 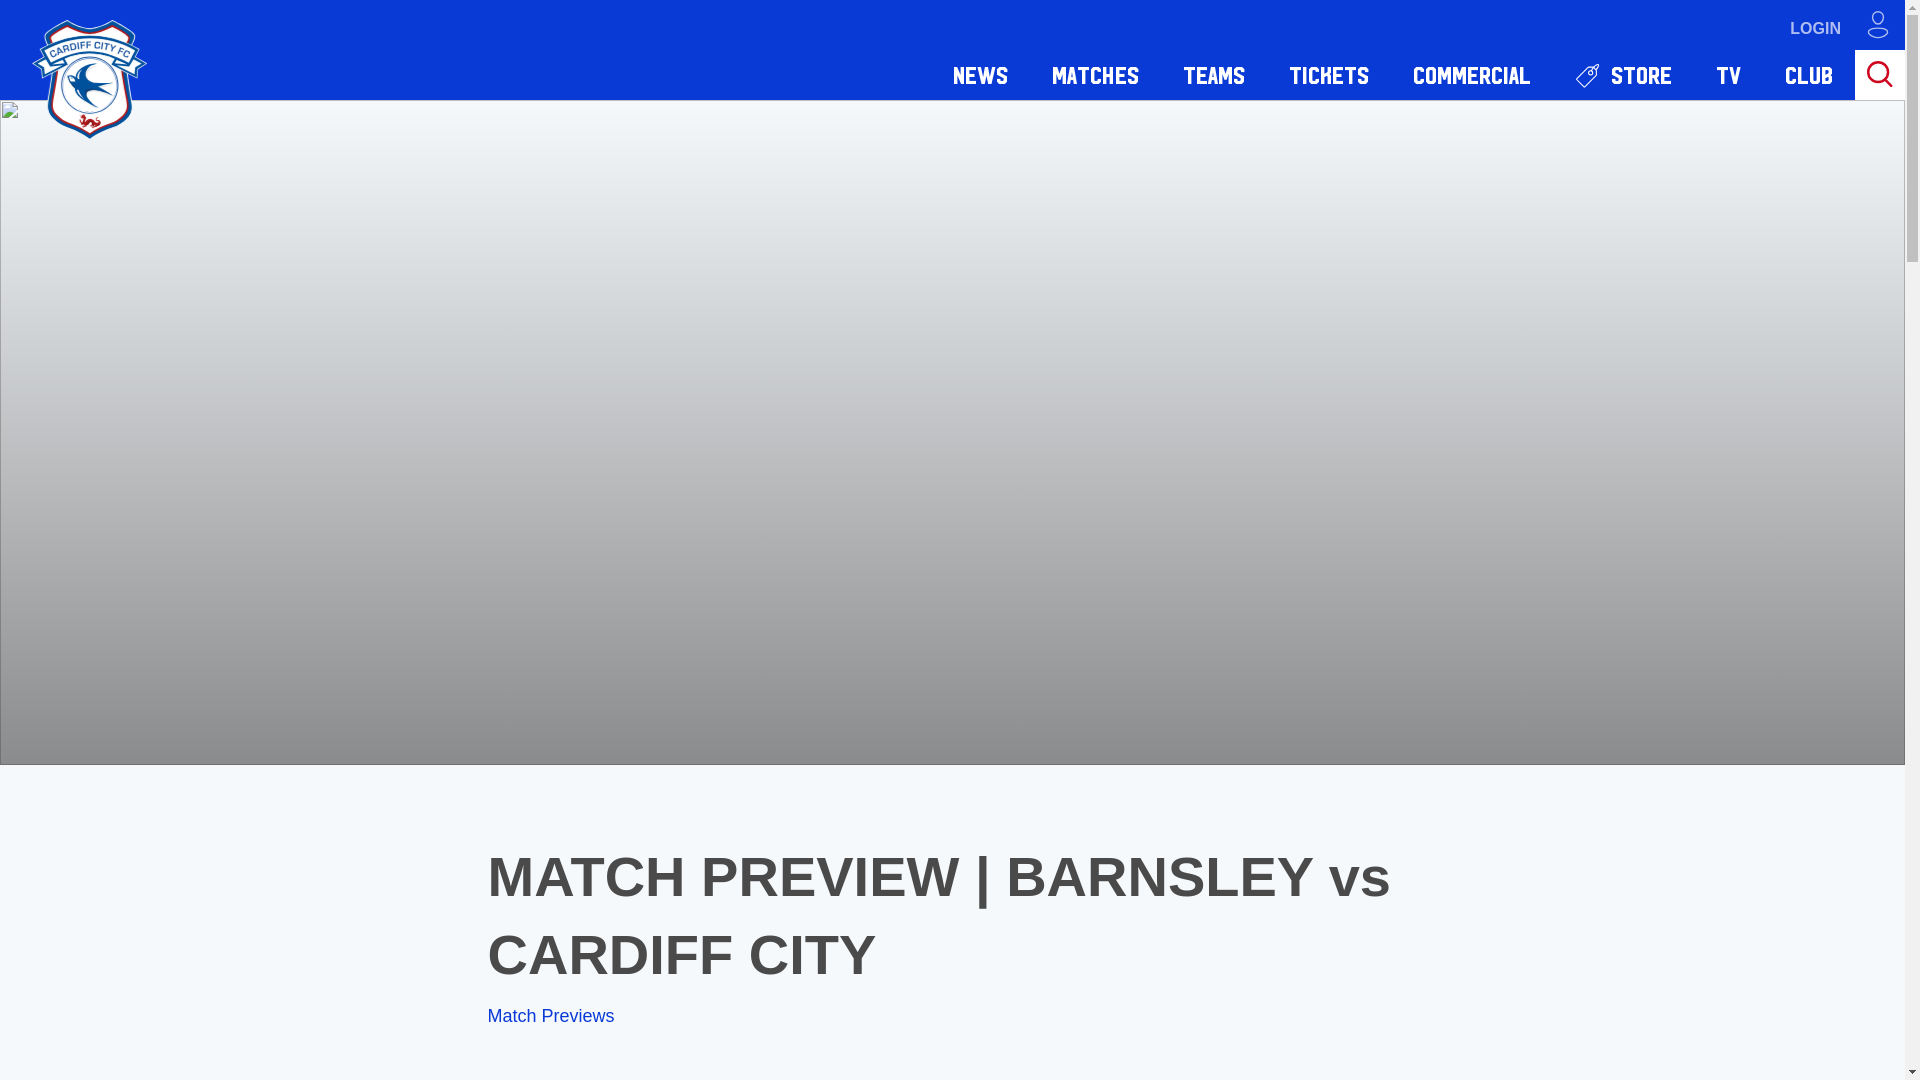 What do you see at coordinates (1472, 74) in the screenshot?
I see `COMMERCIAL` at bounding box center [1472, 74].